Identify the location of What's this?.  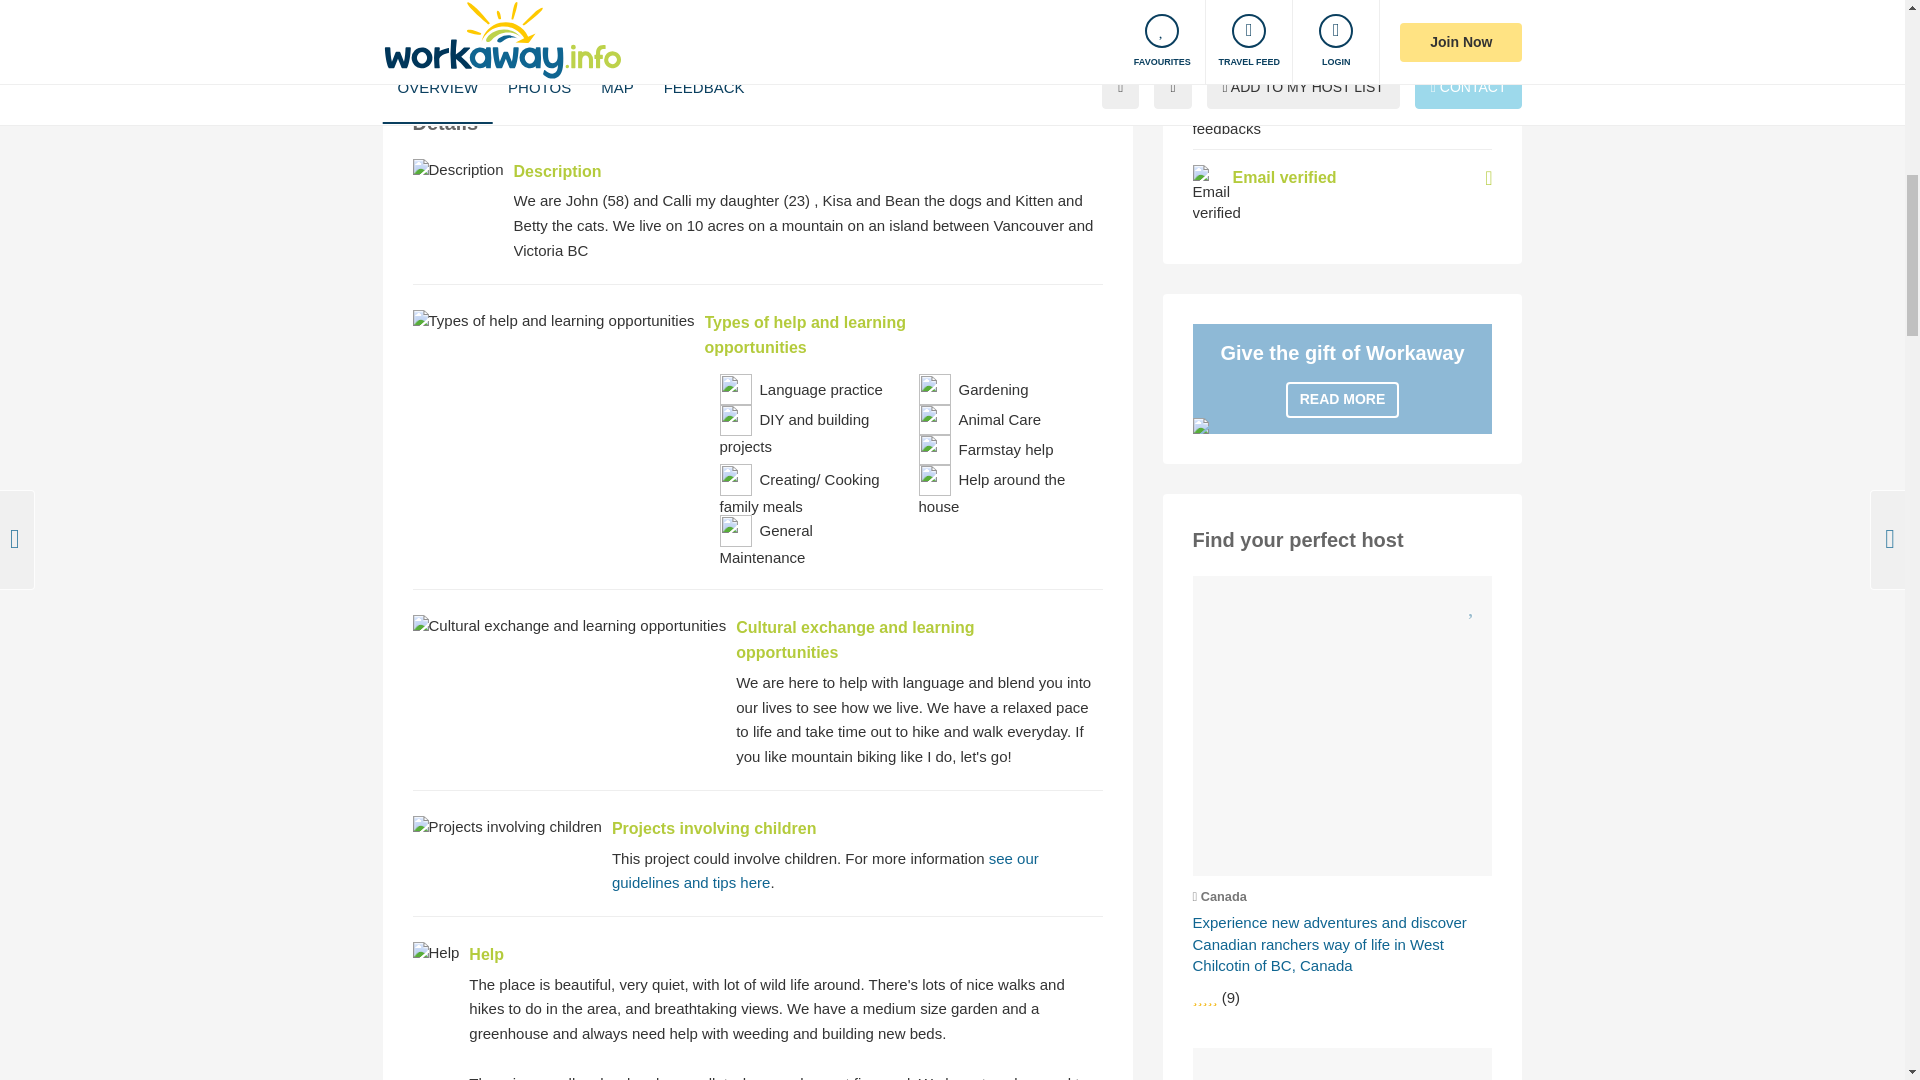
(1488, 178).